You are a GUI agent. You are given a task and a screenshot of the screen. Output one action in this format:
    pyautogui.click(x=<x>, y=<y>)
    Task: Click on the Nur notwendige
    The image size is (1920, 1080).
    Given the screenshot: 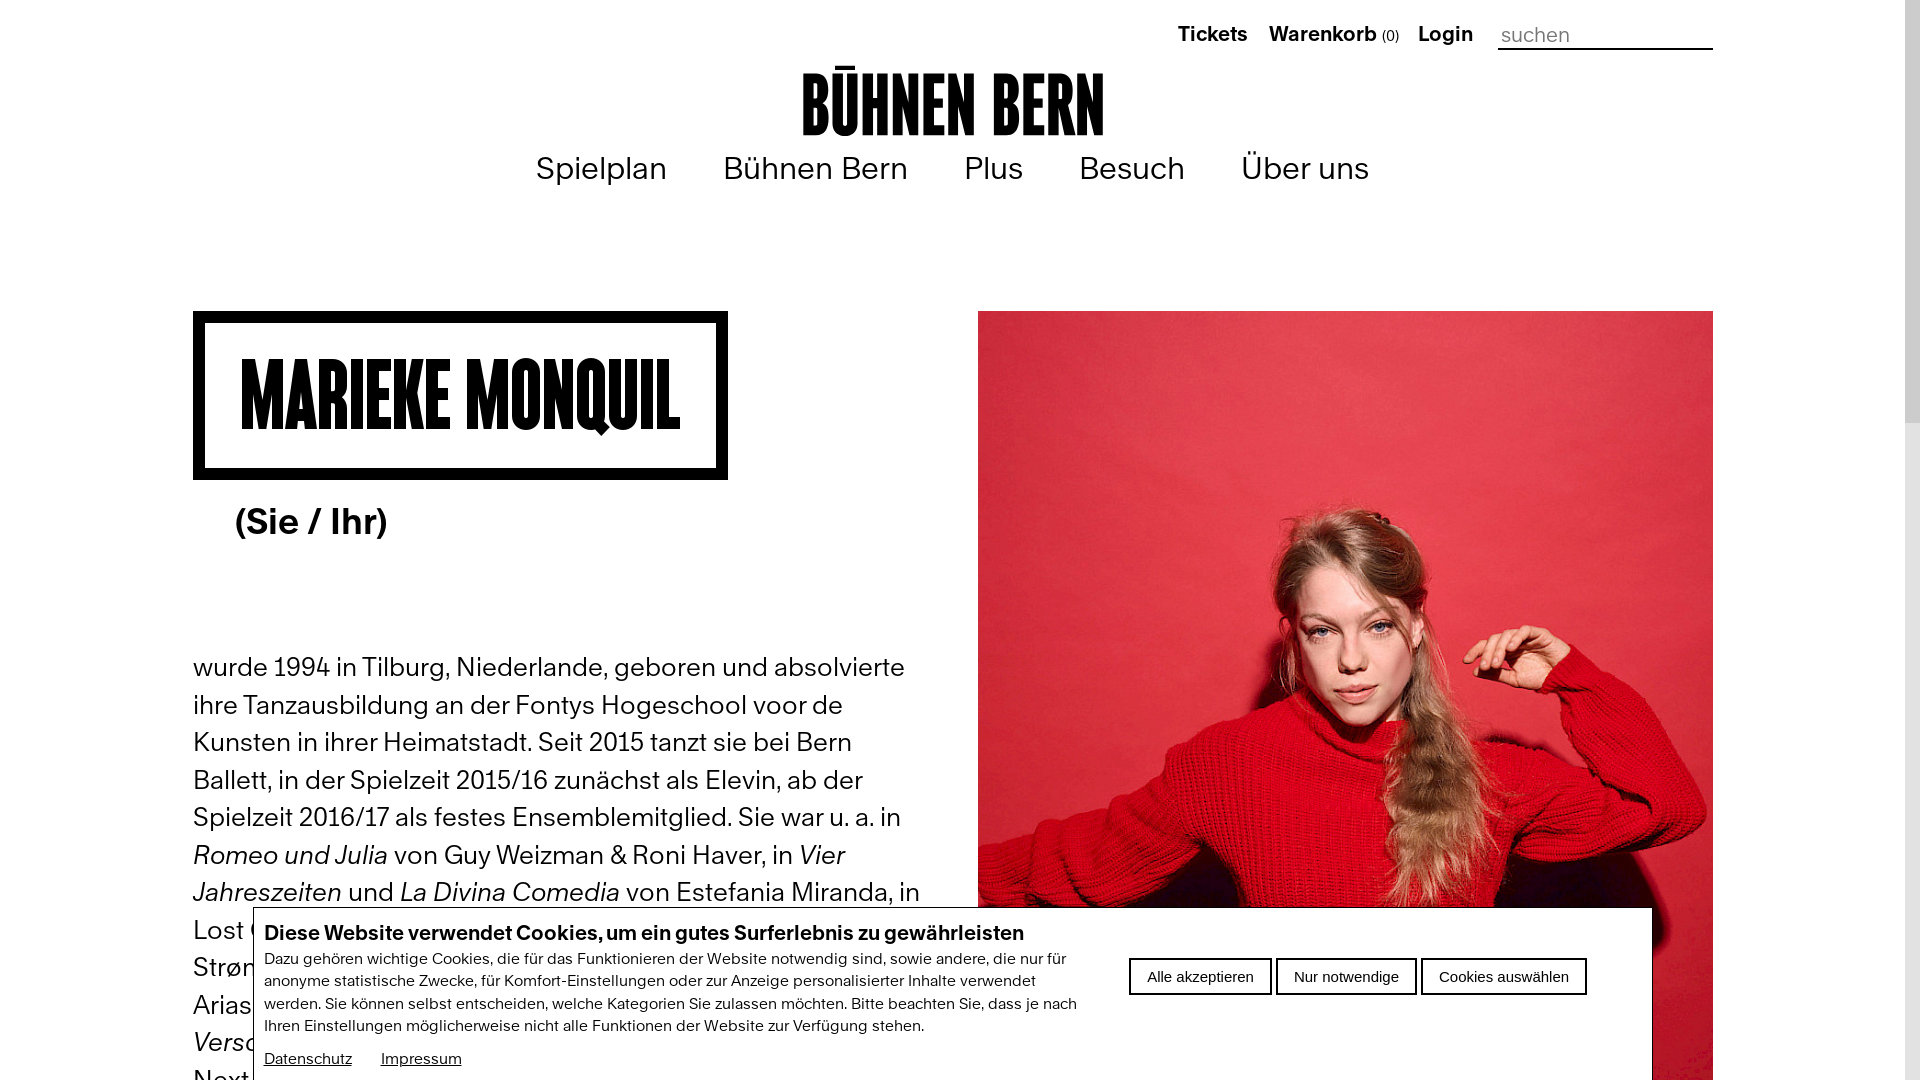 What is the action you would take?
    pyautogui.click(x=1346, y=976)
    